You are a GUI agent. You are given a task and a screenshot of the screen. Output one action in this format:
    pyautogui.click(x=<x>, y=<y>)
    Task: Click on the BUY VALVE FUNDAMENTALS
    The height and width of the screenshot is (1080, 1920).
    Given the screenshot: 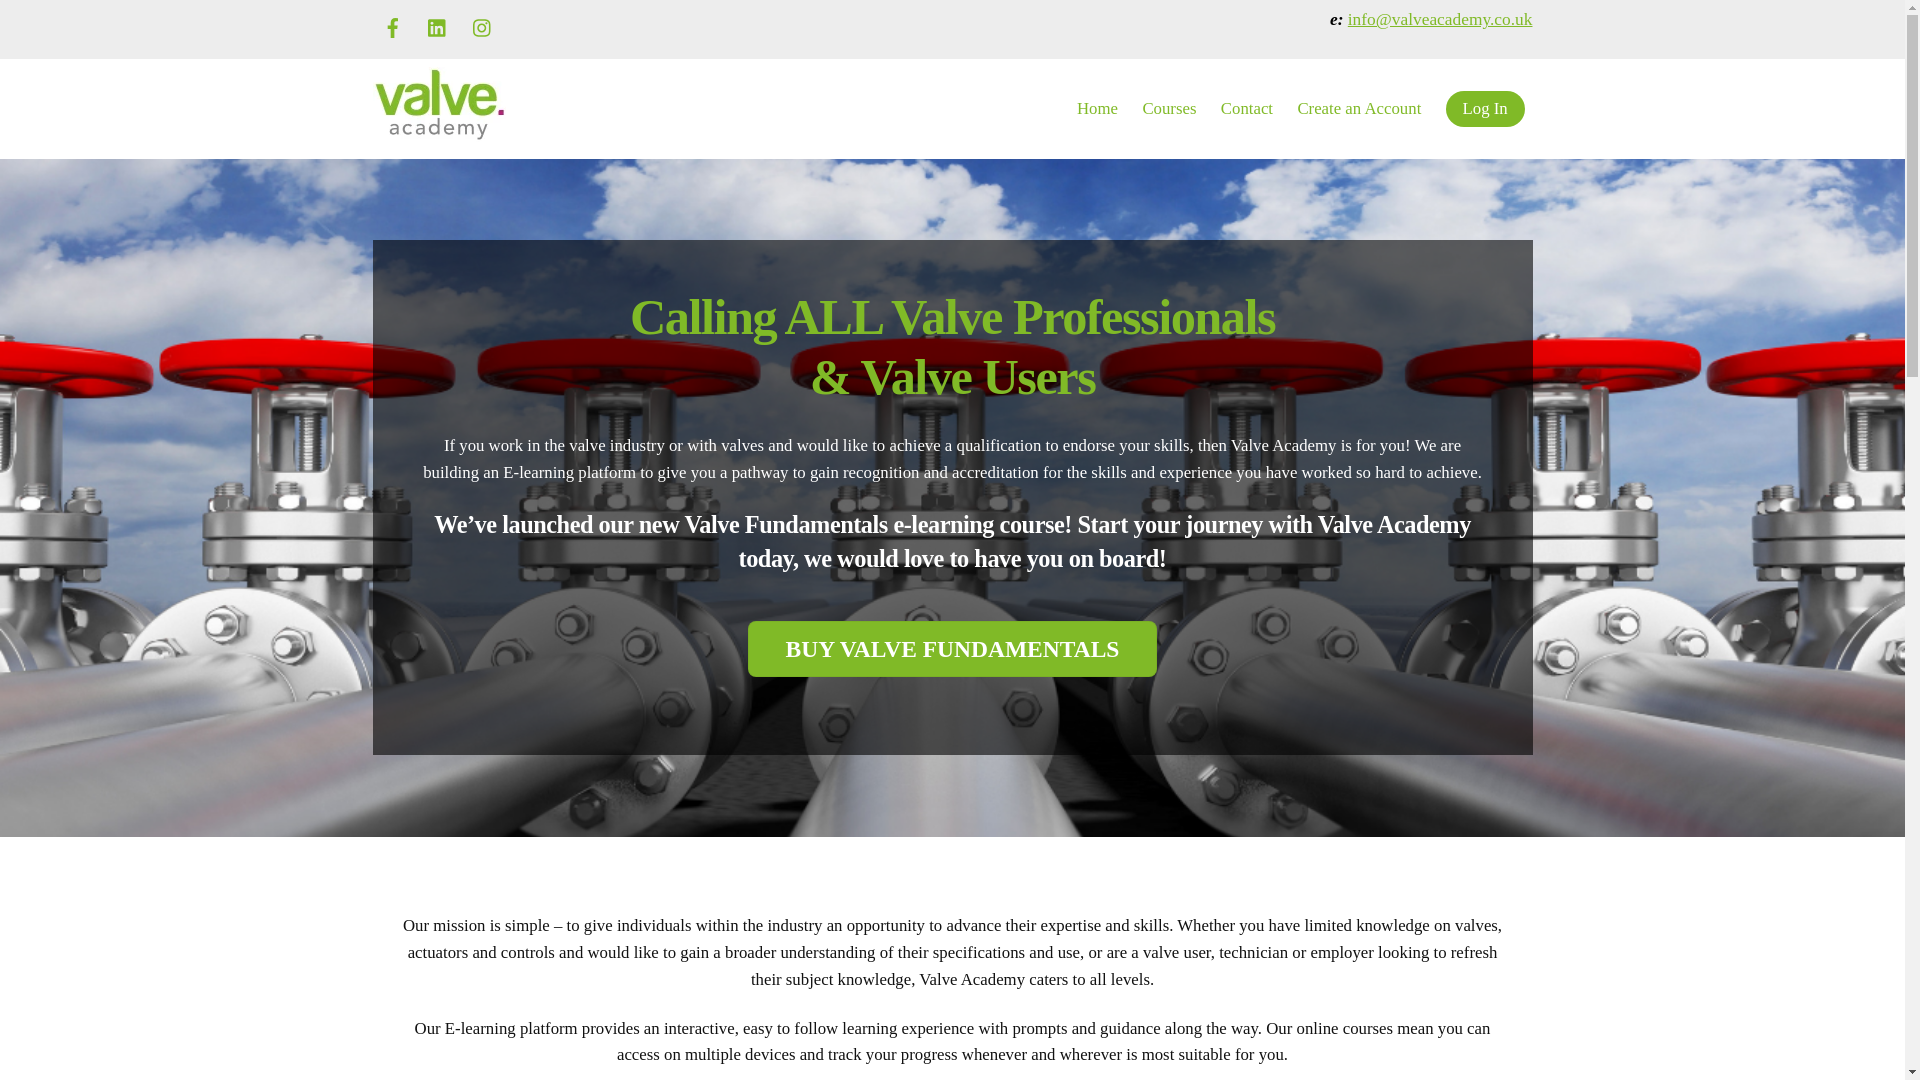 What is the action you would take?
    pyautogui.click(x=952, y=649)
    